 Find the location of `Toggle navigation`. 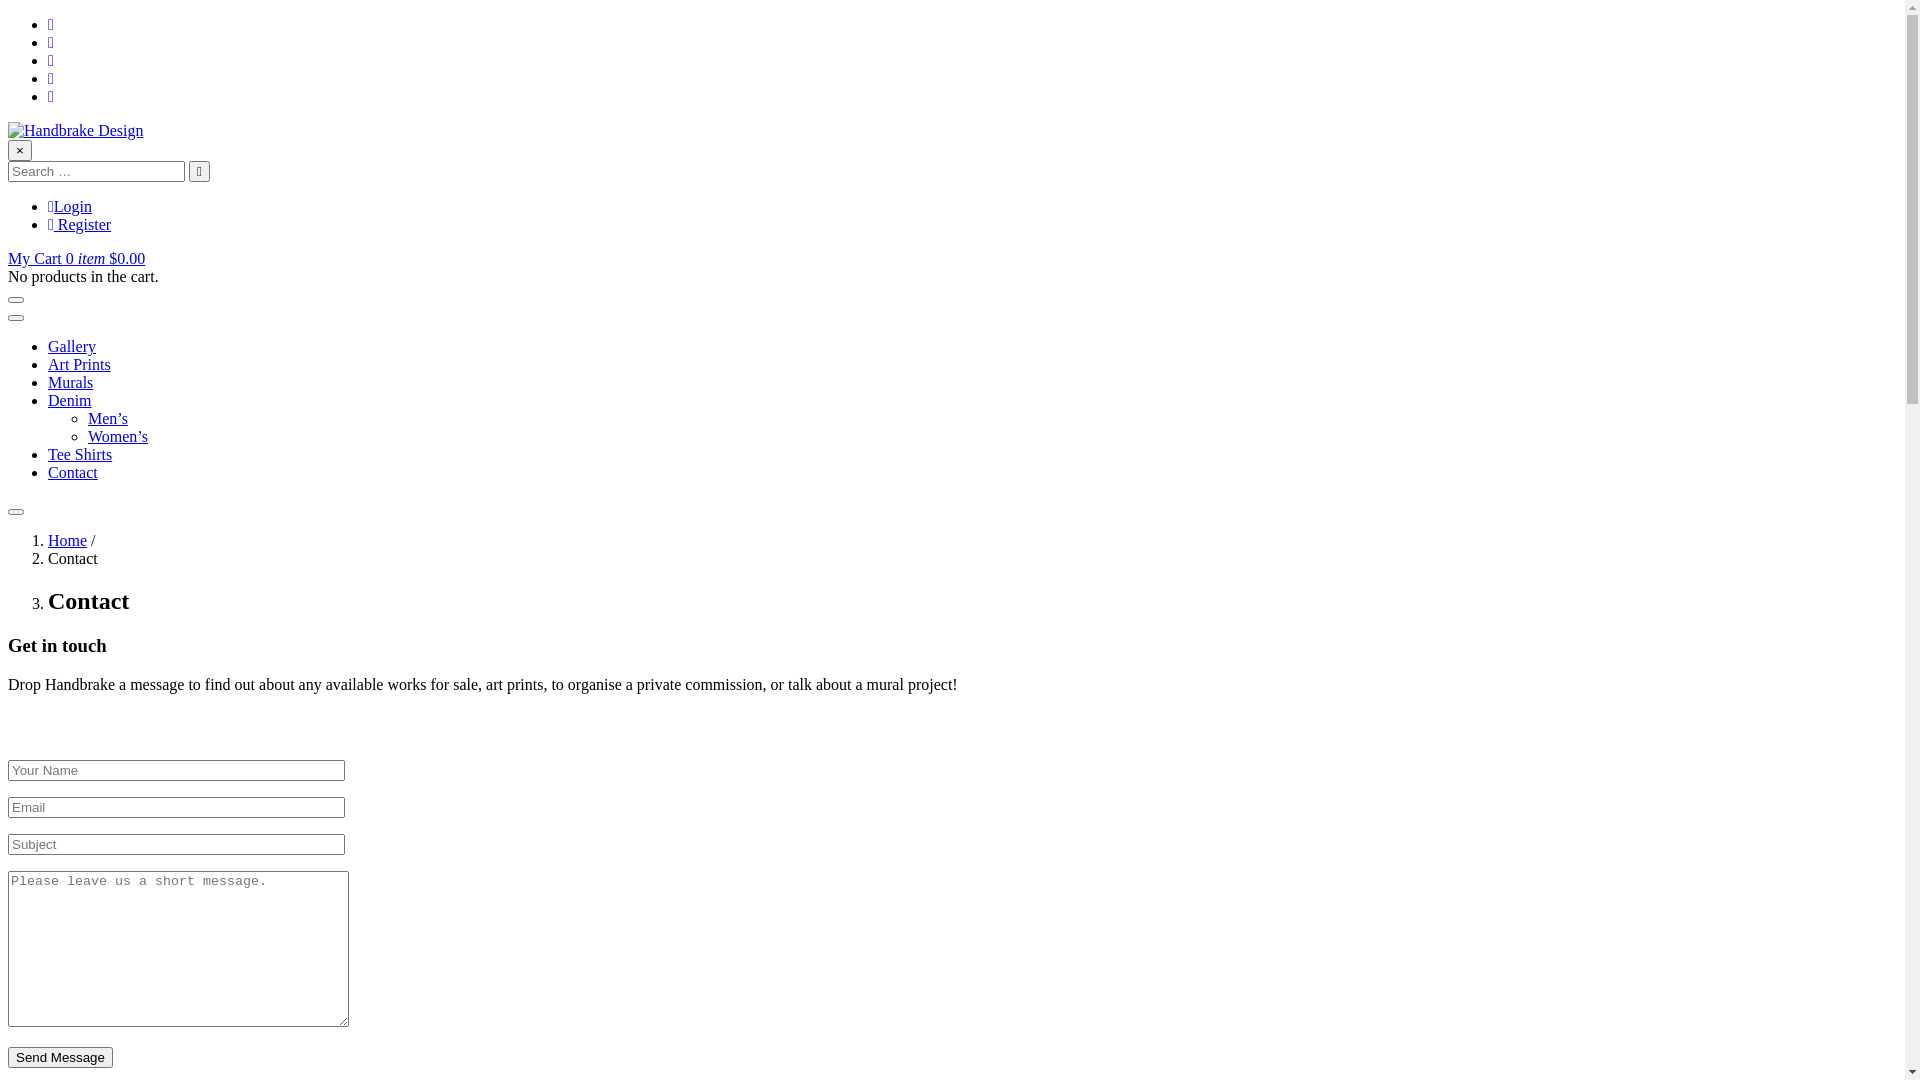

Toggle navigation is located at coordinates (16, 318).